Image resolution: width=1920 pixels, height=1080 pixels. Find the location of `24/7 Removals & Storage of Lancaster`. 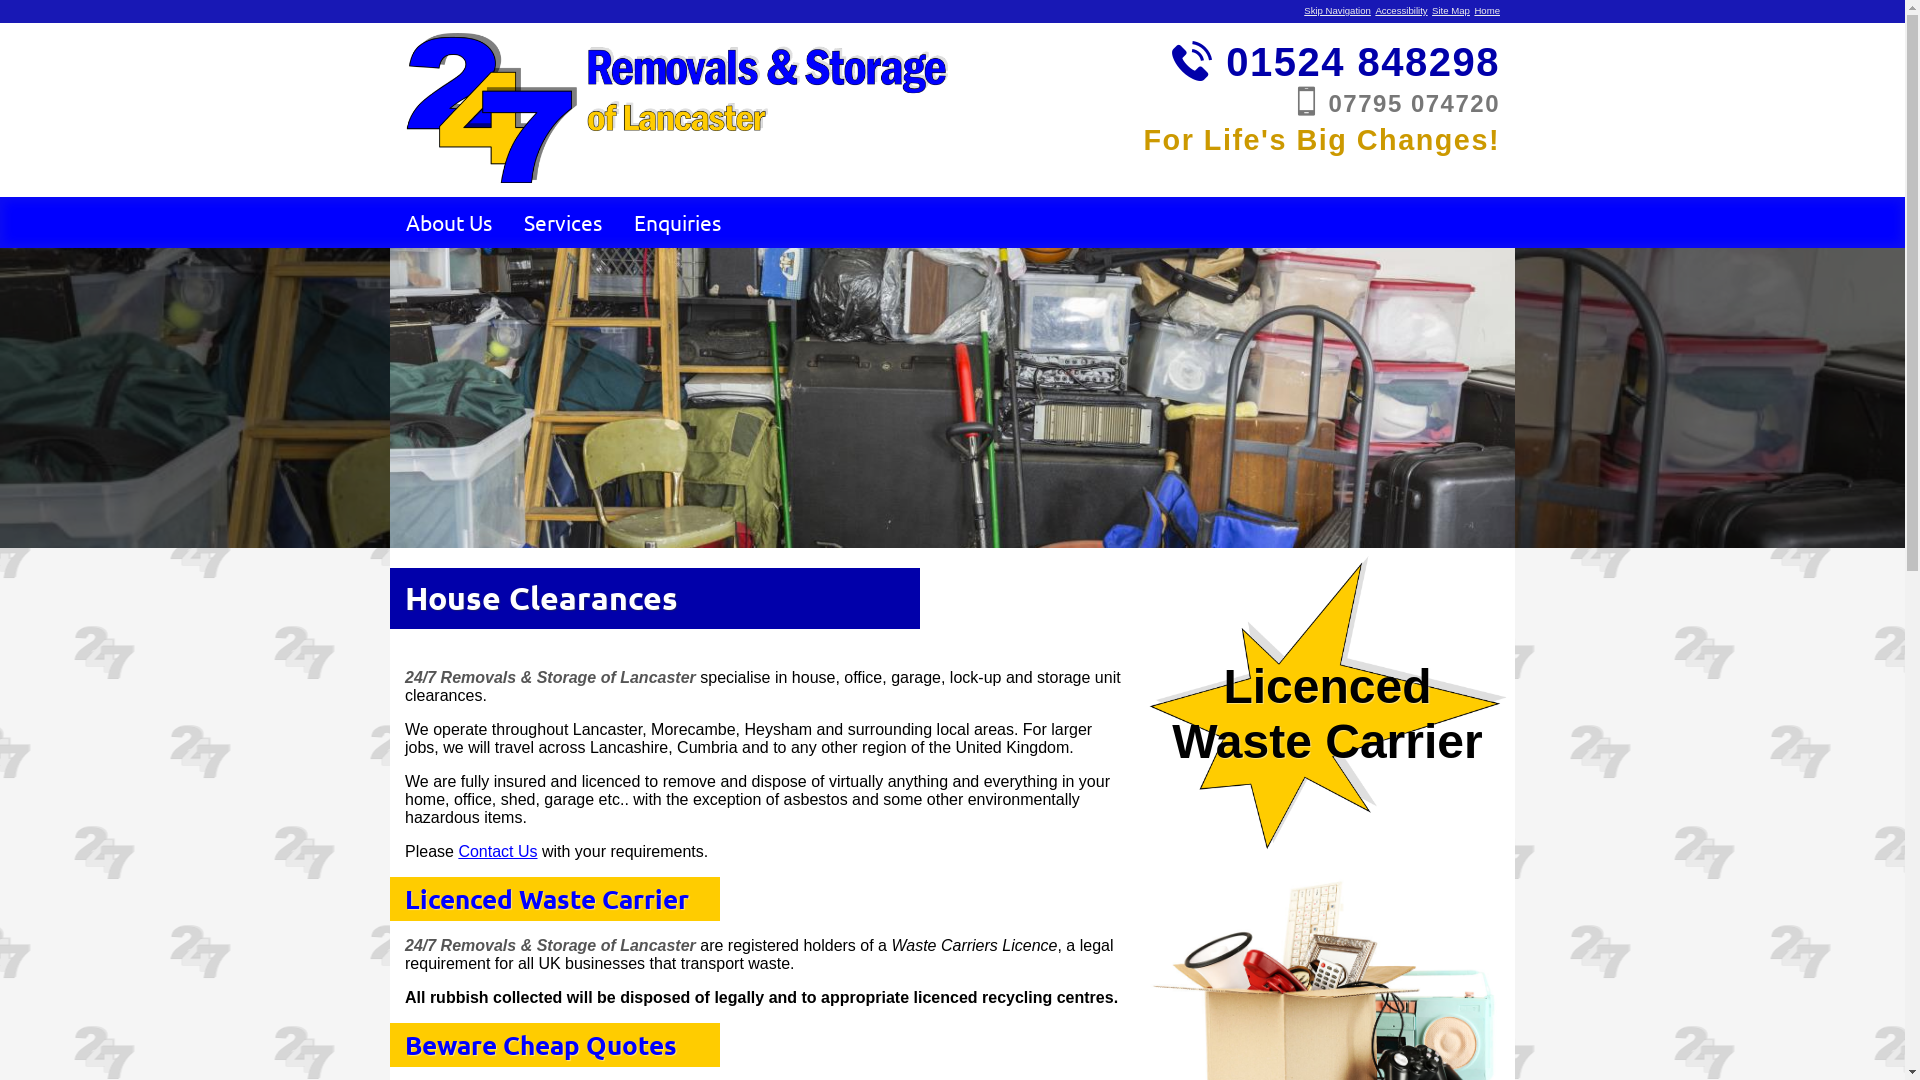

24/7 Removals & Storage of Lancaster is located at coordinates (679, 108).